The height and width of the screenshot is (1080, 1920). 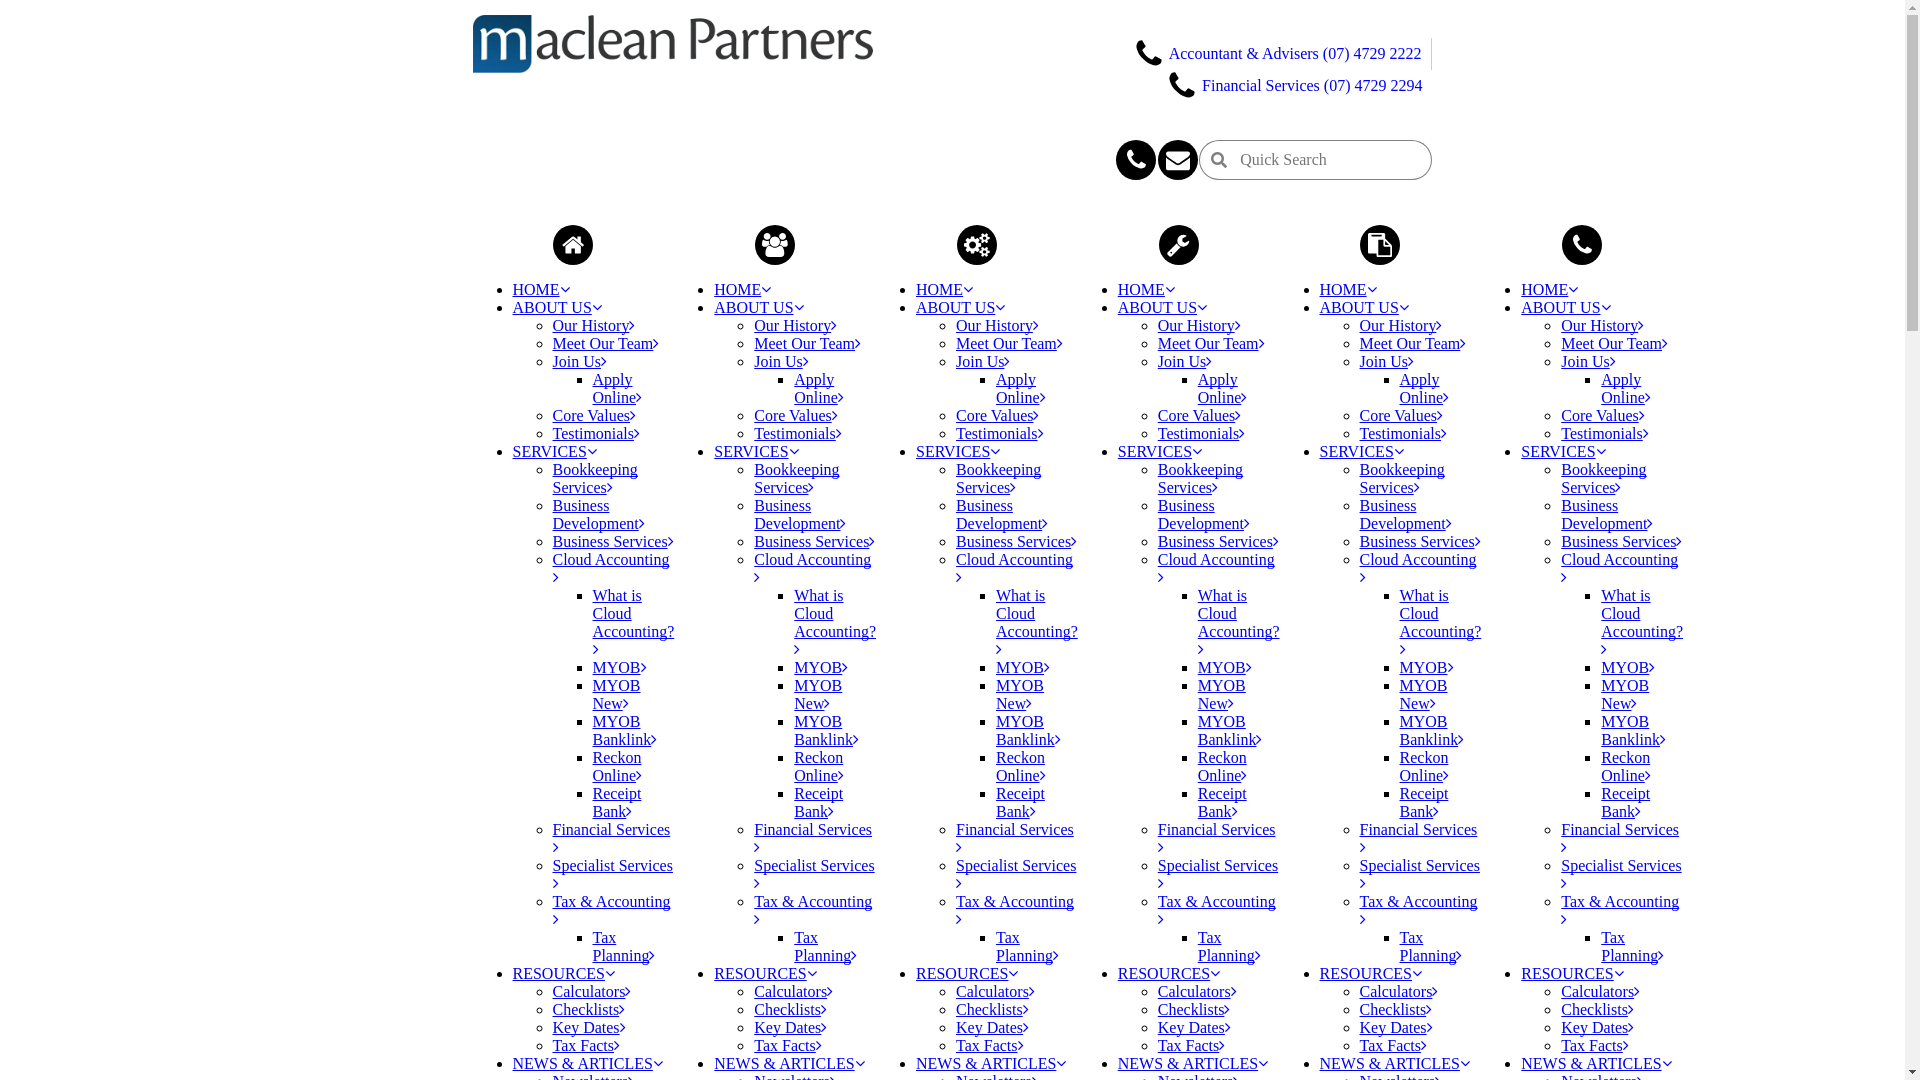 I want to click on Our History, so click(x=1602, y=326).